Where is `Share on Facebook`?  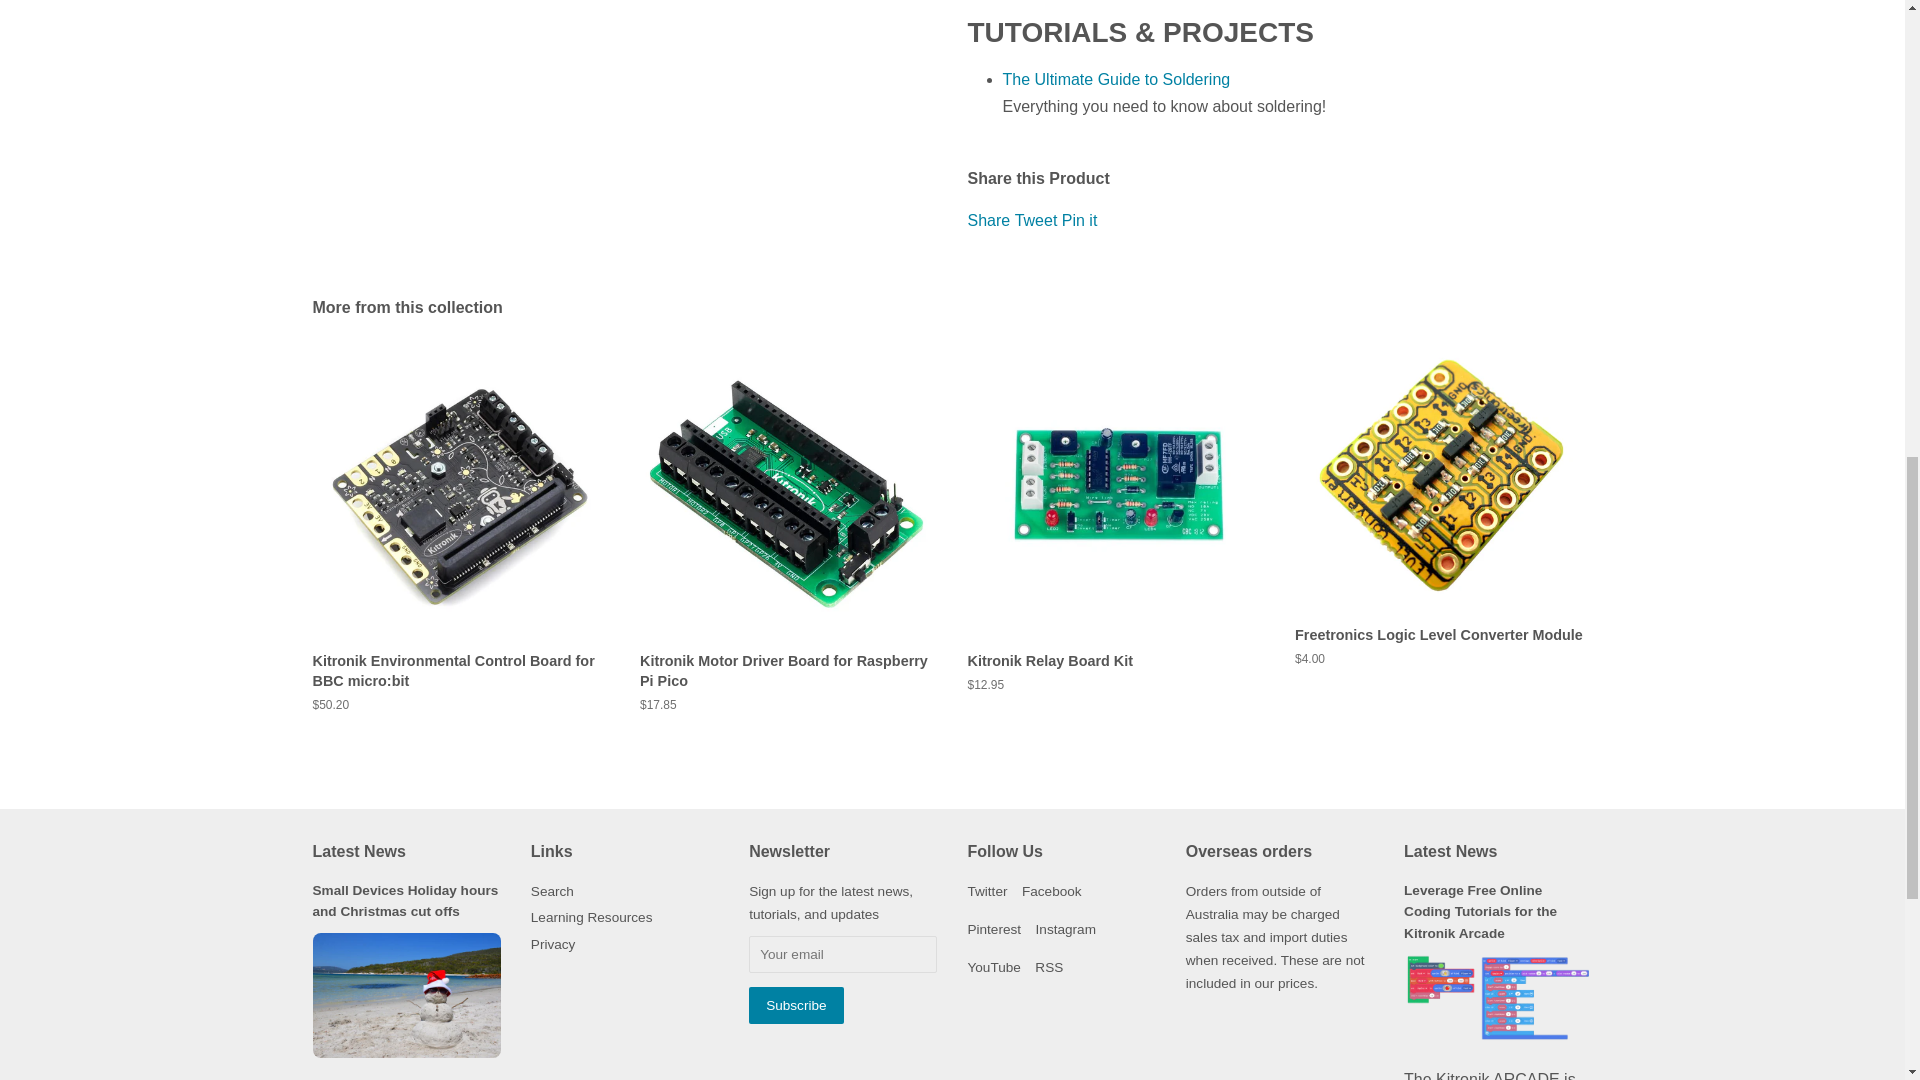 Share on Facebook is located at coordinates (991, 220).